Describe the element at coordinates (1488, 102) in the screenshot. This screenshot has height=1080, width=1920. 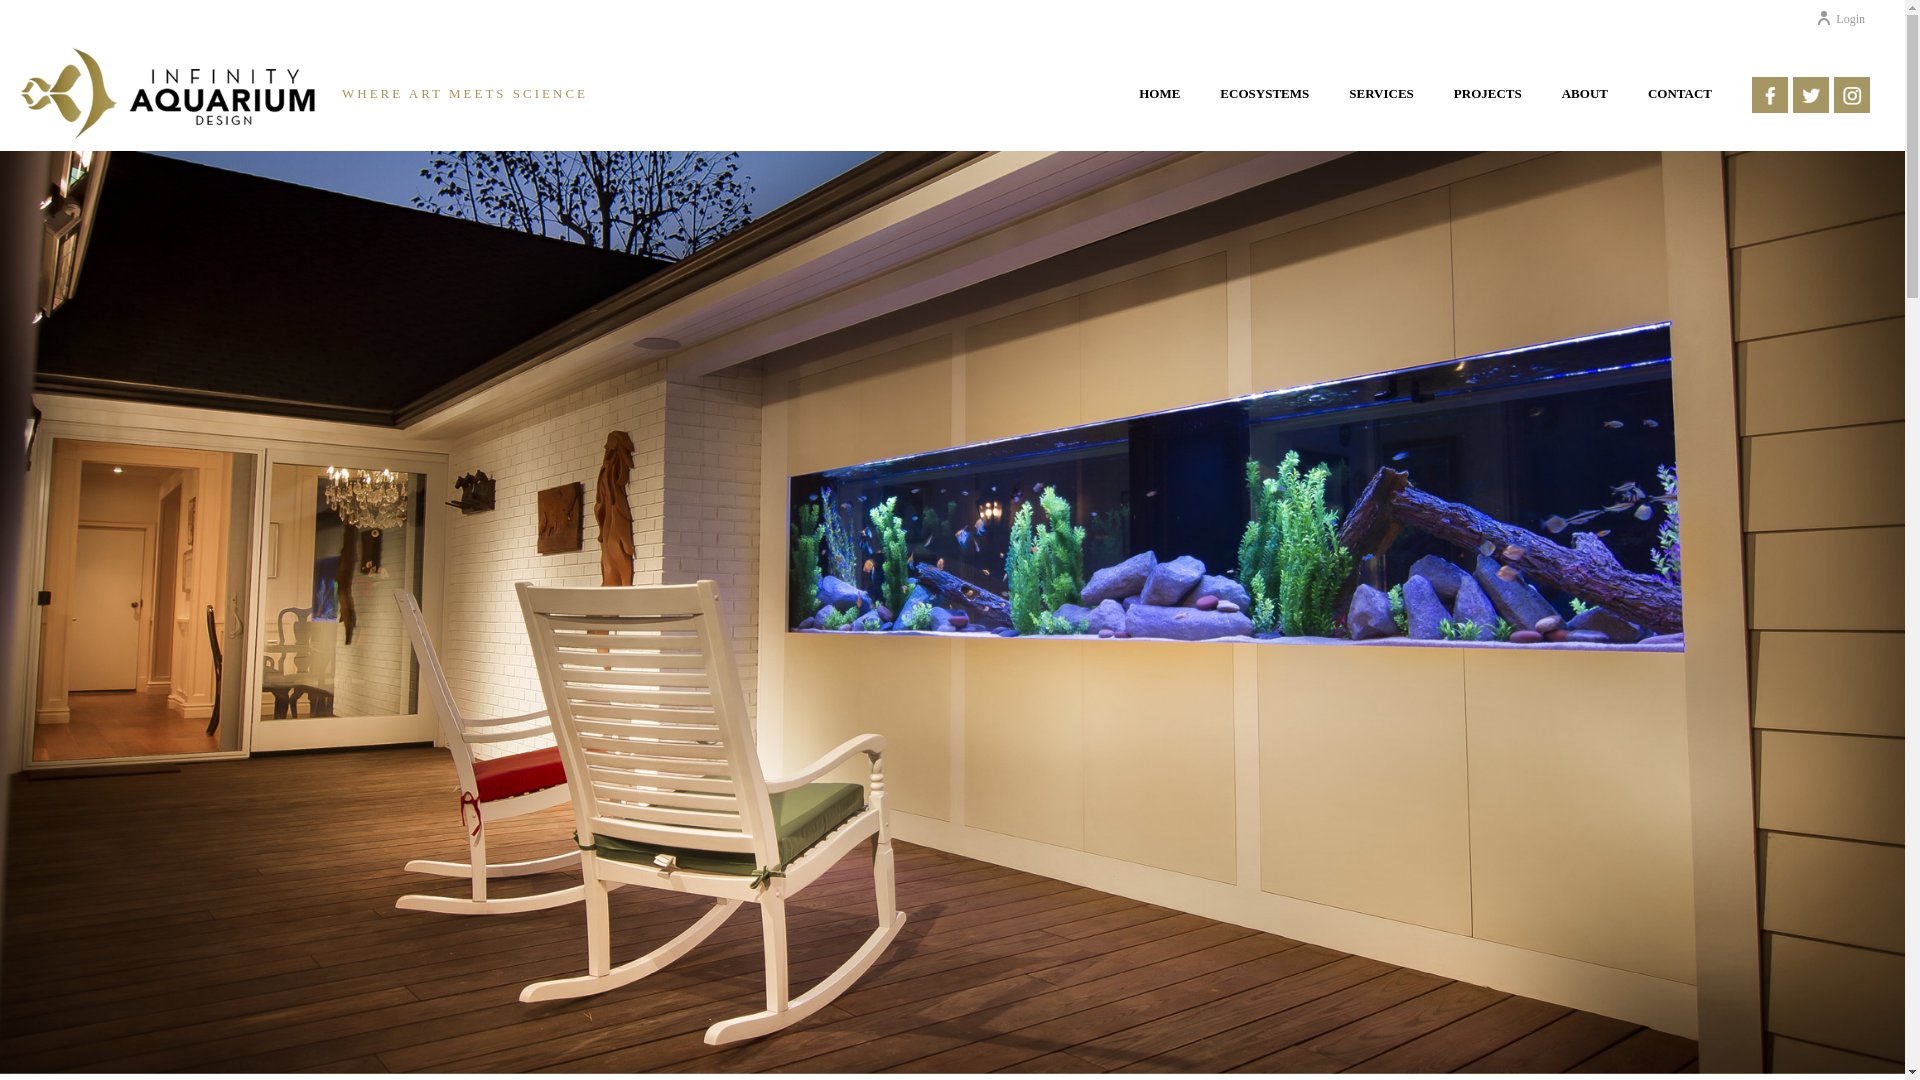
I see `PROJECTS` at that location.